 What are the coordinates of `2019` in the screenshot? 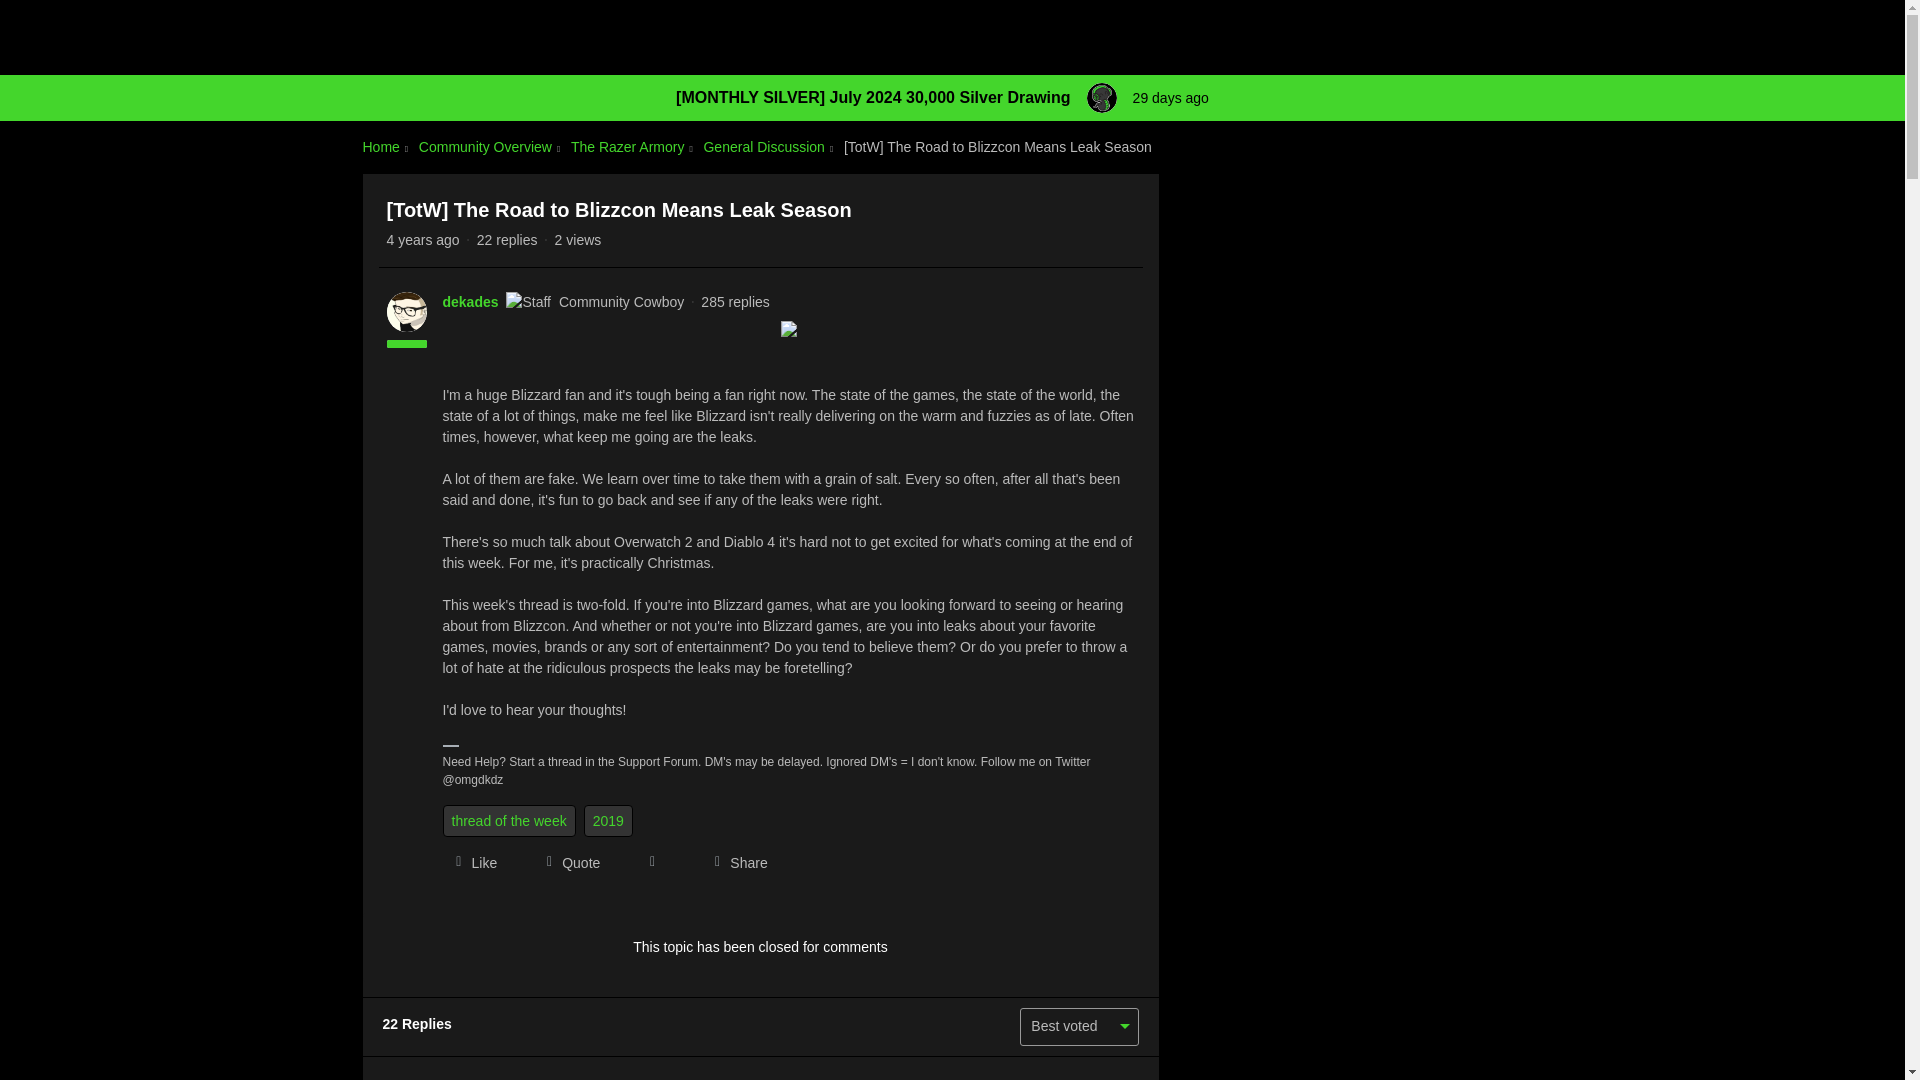 It's located at (608, 820).